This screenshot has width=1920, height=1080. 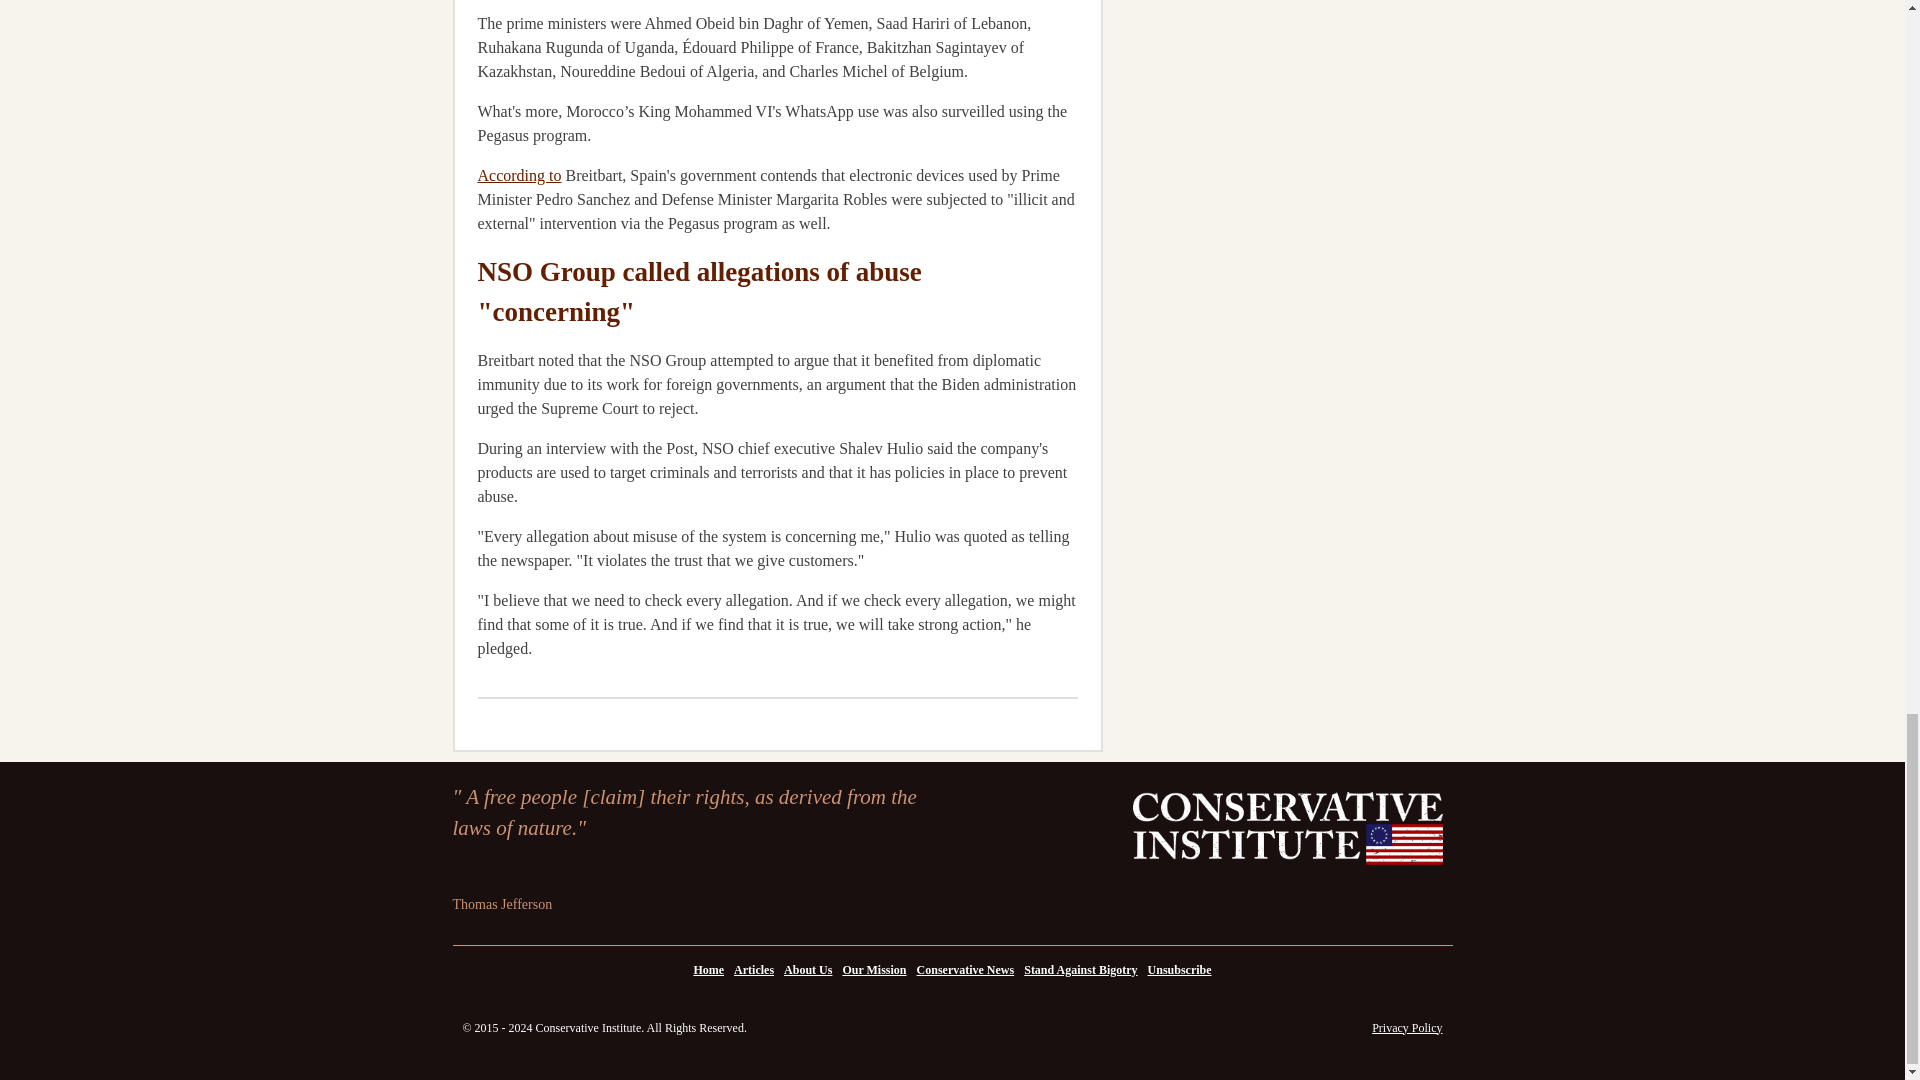 What do you see at coordinates (1080, 969) in the screenshot?
I see `Stand Against Bigotry` at bounding box center [1080, 969].